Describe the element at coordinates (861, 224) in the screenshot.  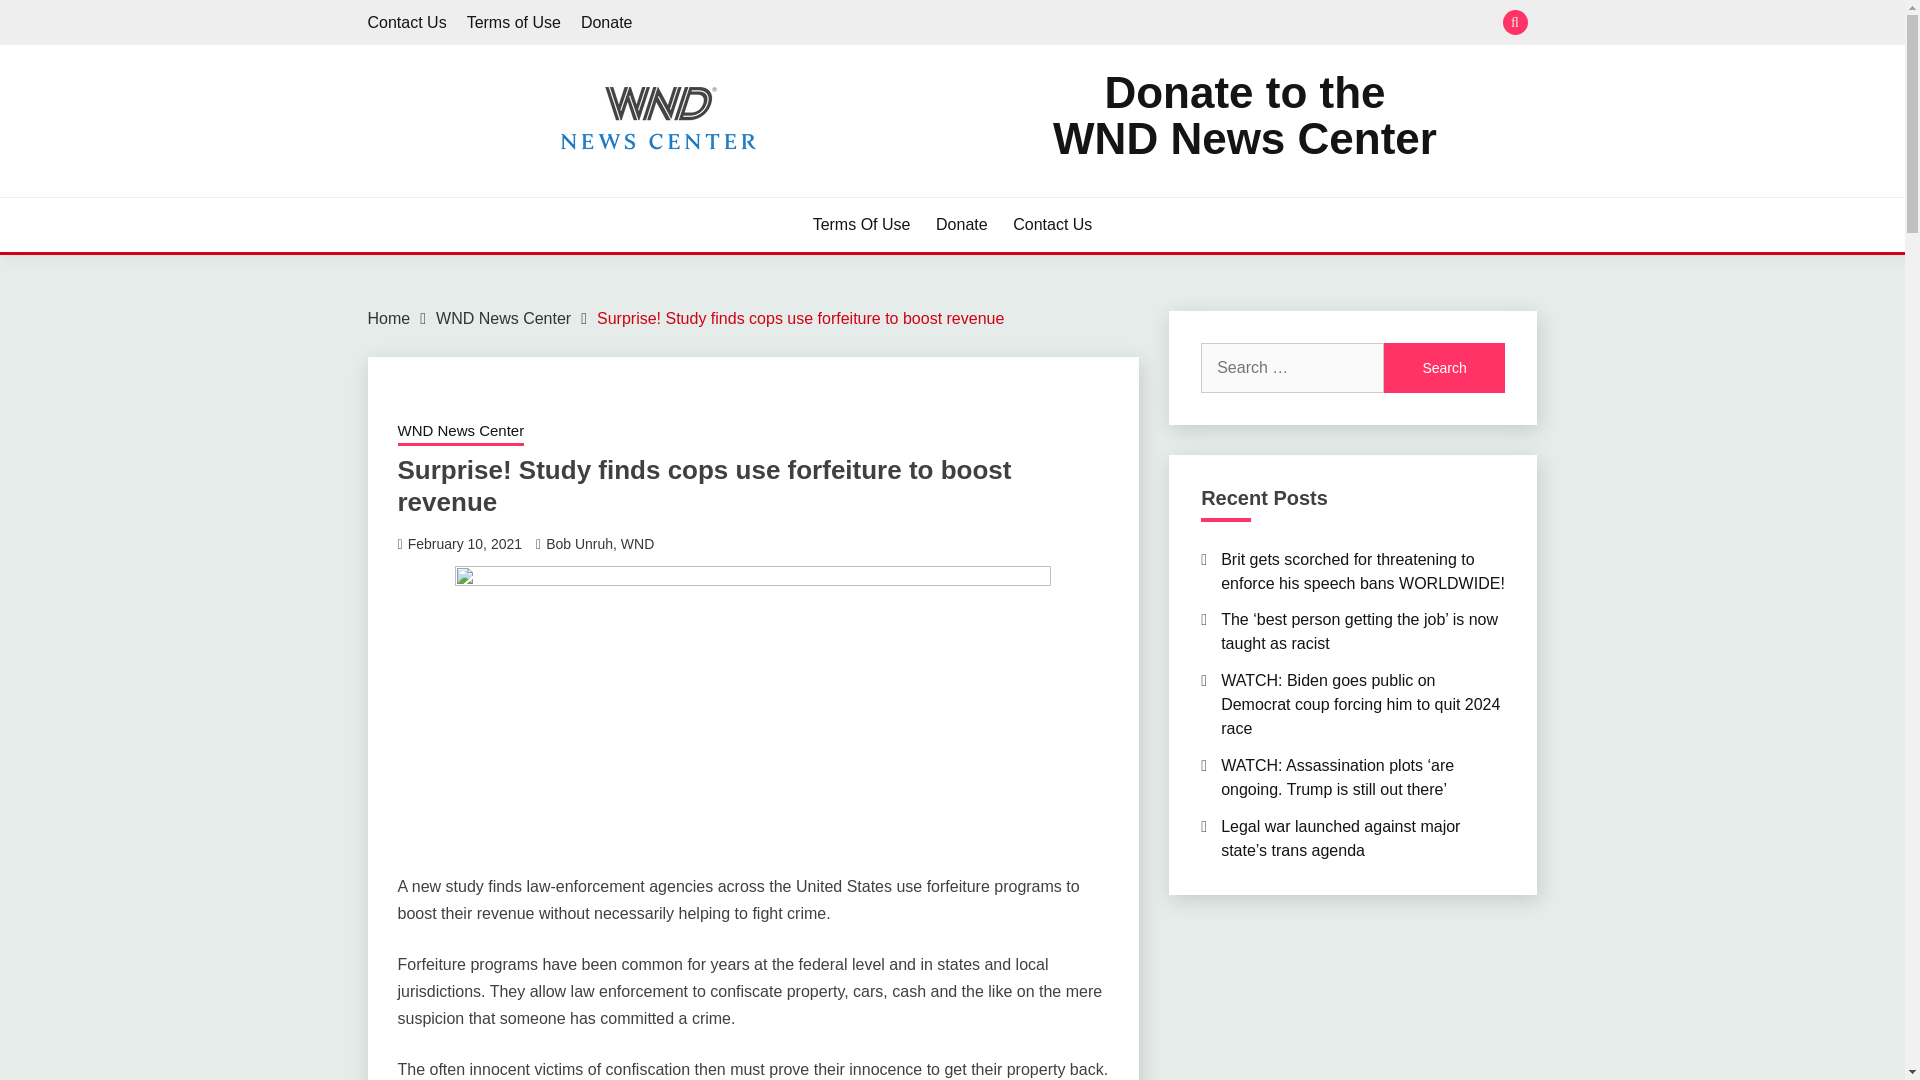
I see `Terms Of Use` at that location.